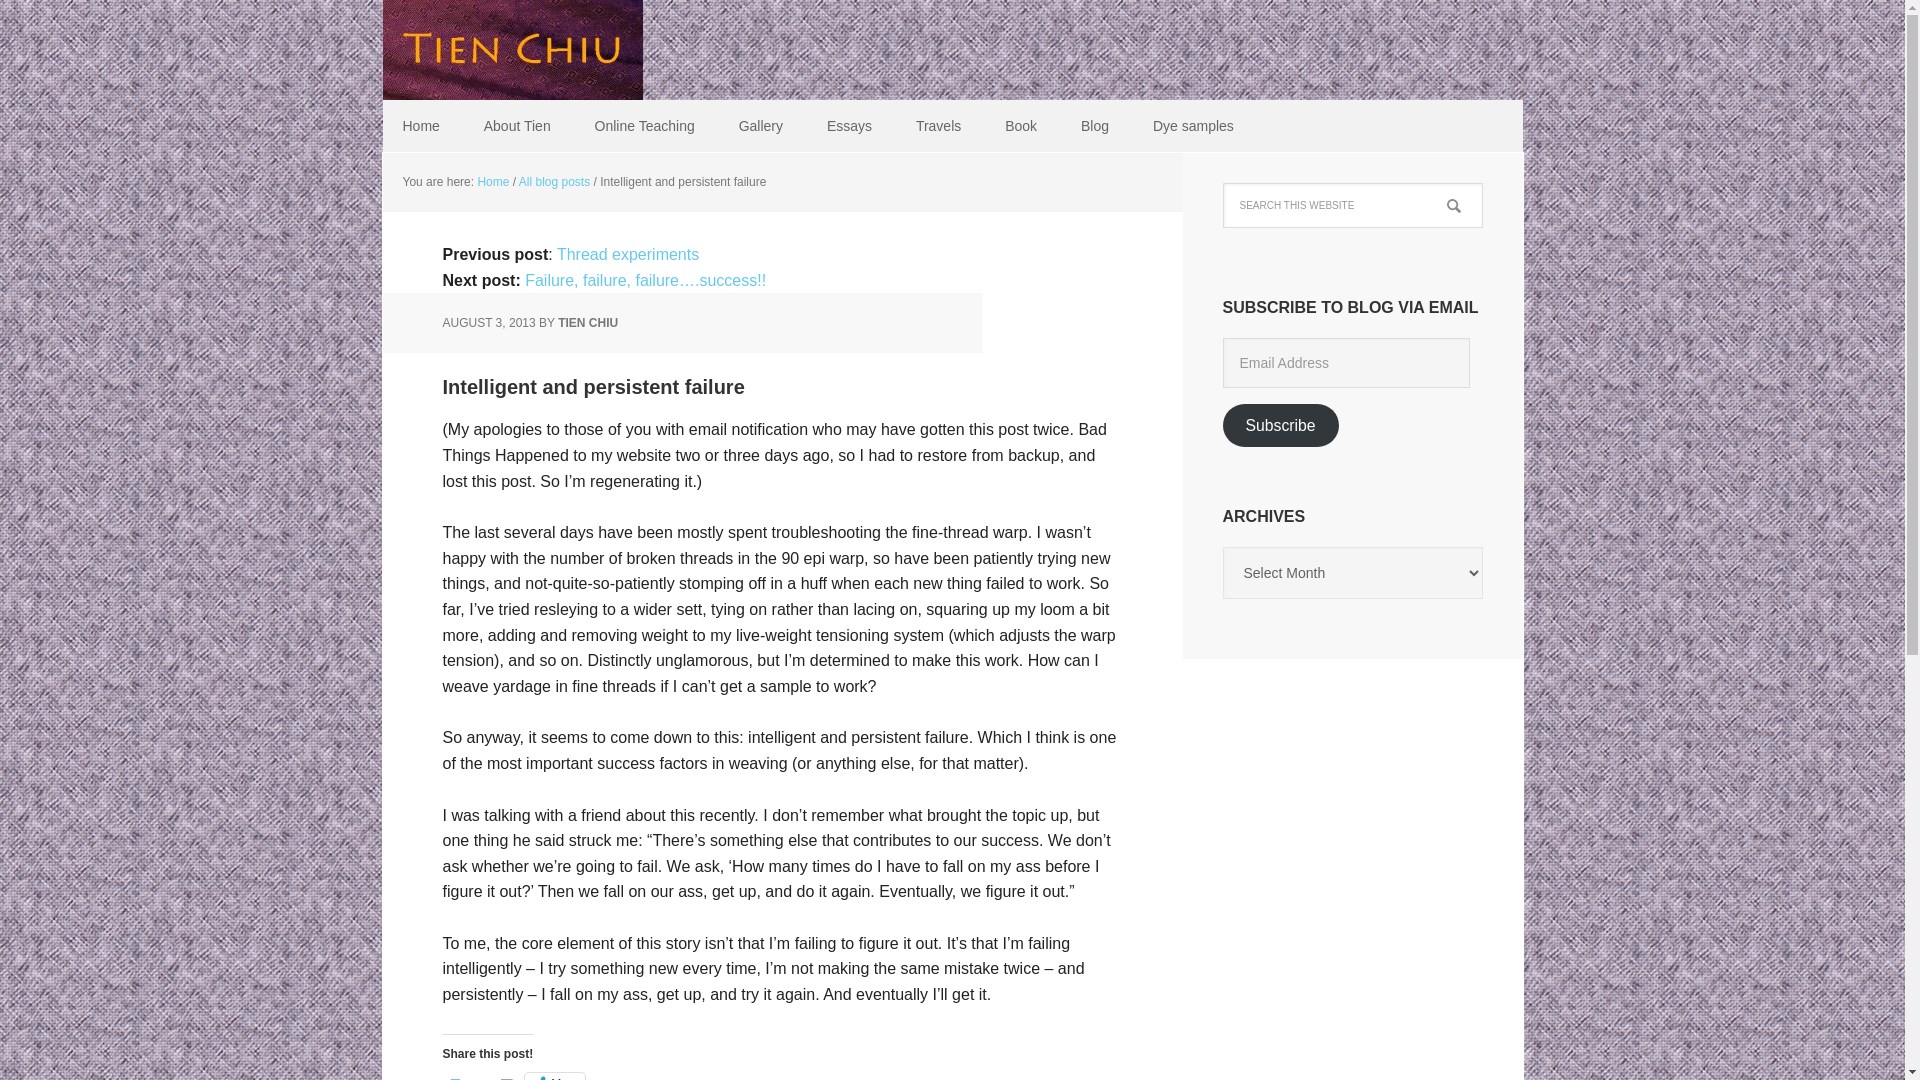 The height and width of the screenshot is (1080, 1920). Describe the element at coordinates (1094, 126) in the screenshot. I see `Blog` at that location.